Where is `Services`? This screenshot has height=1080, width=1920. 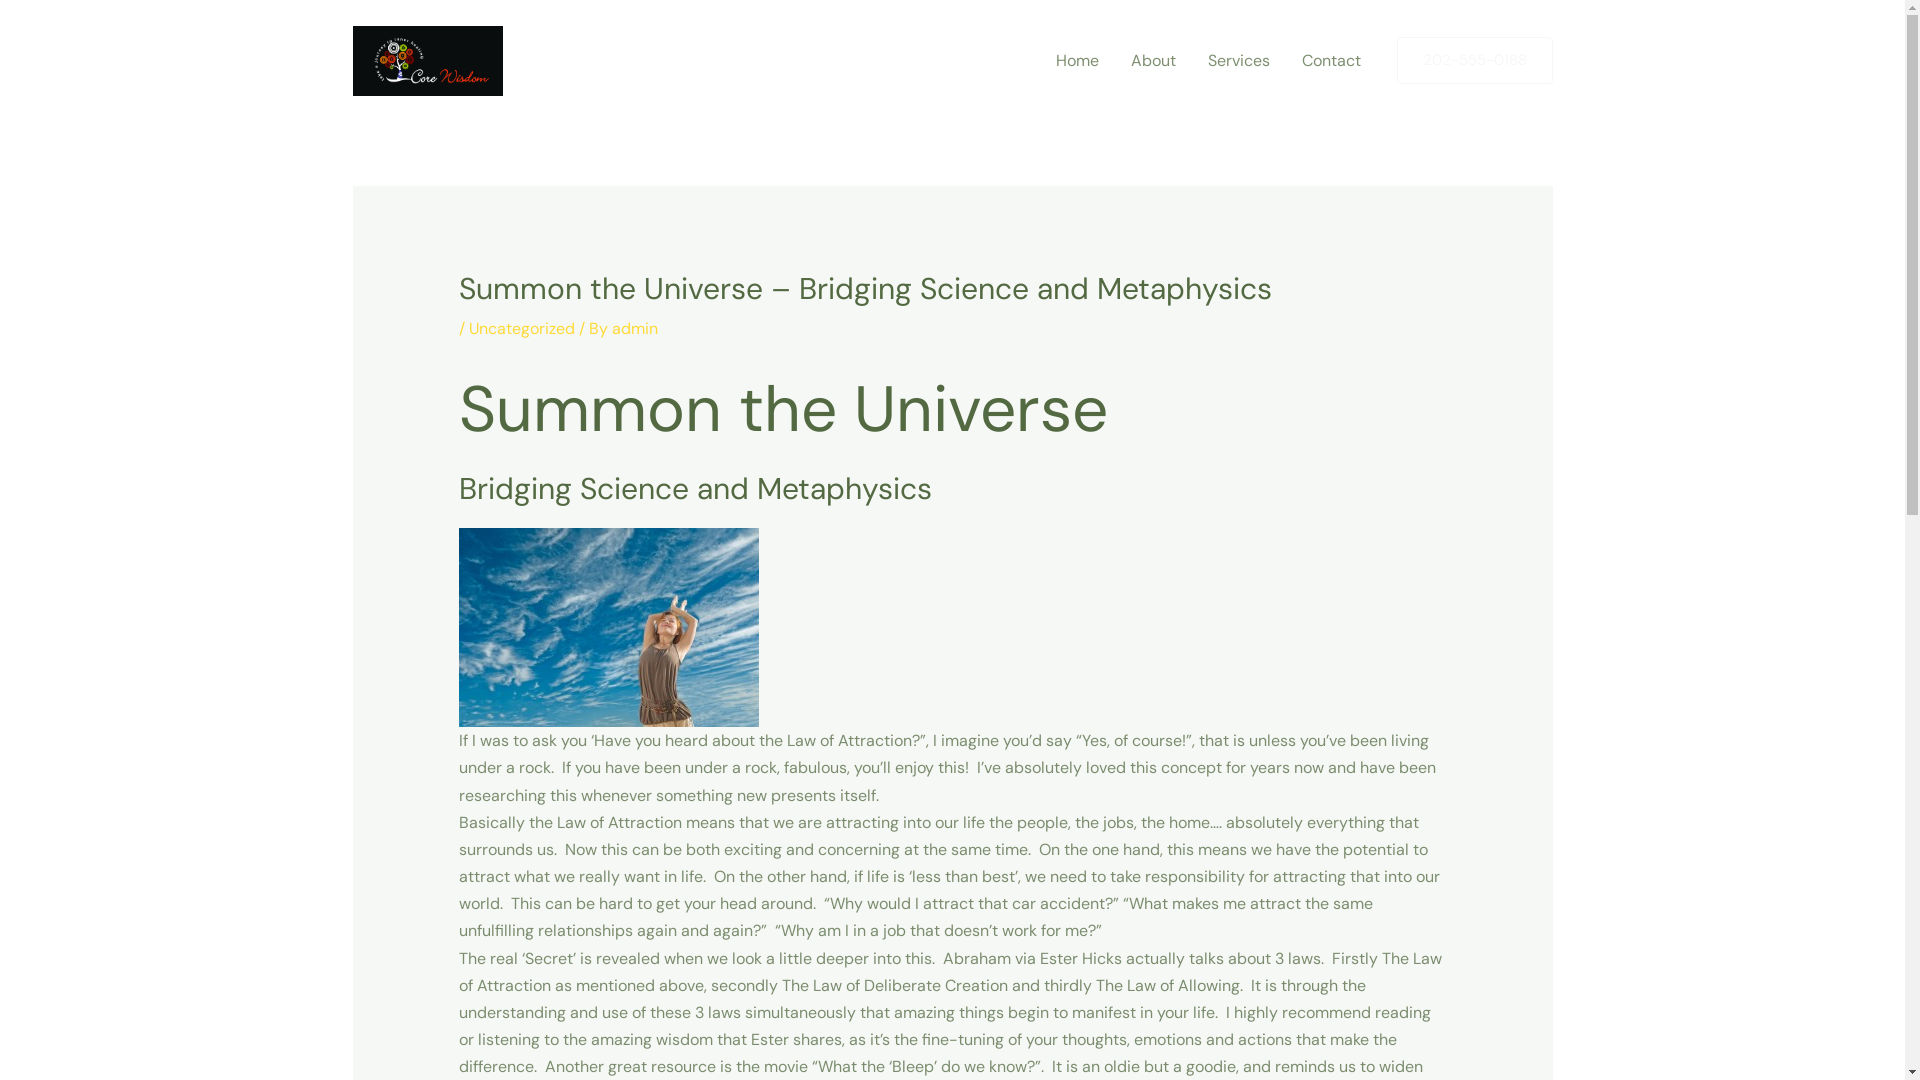
Services is located at coordinates (1239, 61).